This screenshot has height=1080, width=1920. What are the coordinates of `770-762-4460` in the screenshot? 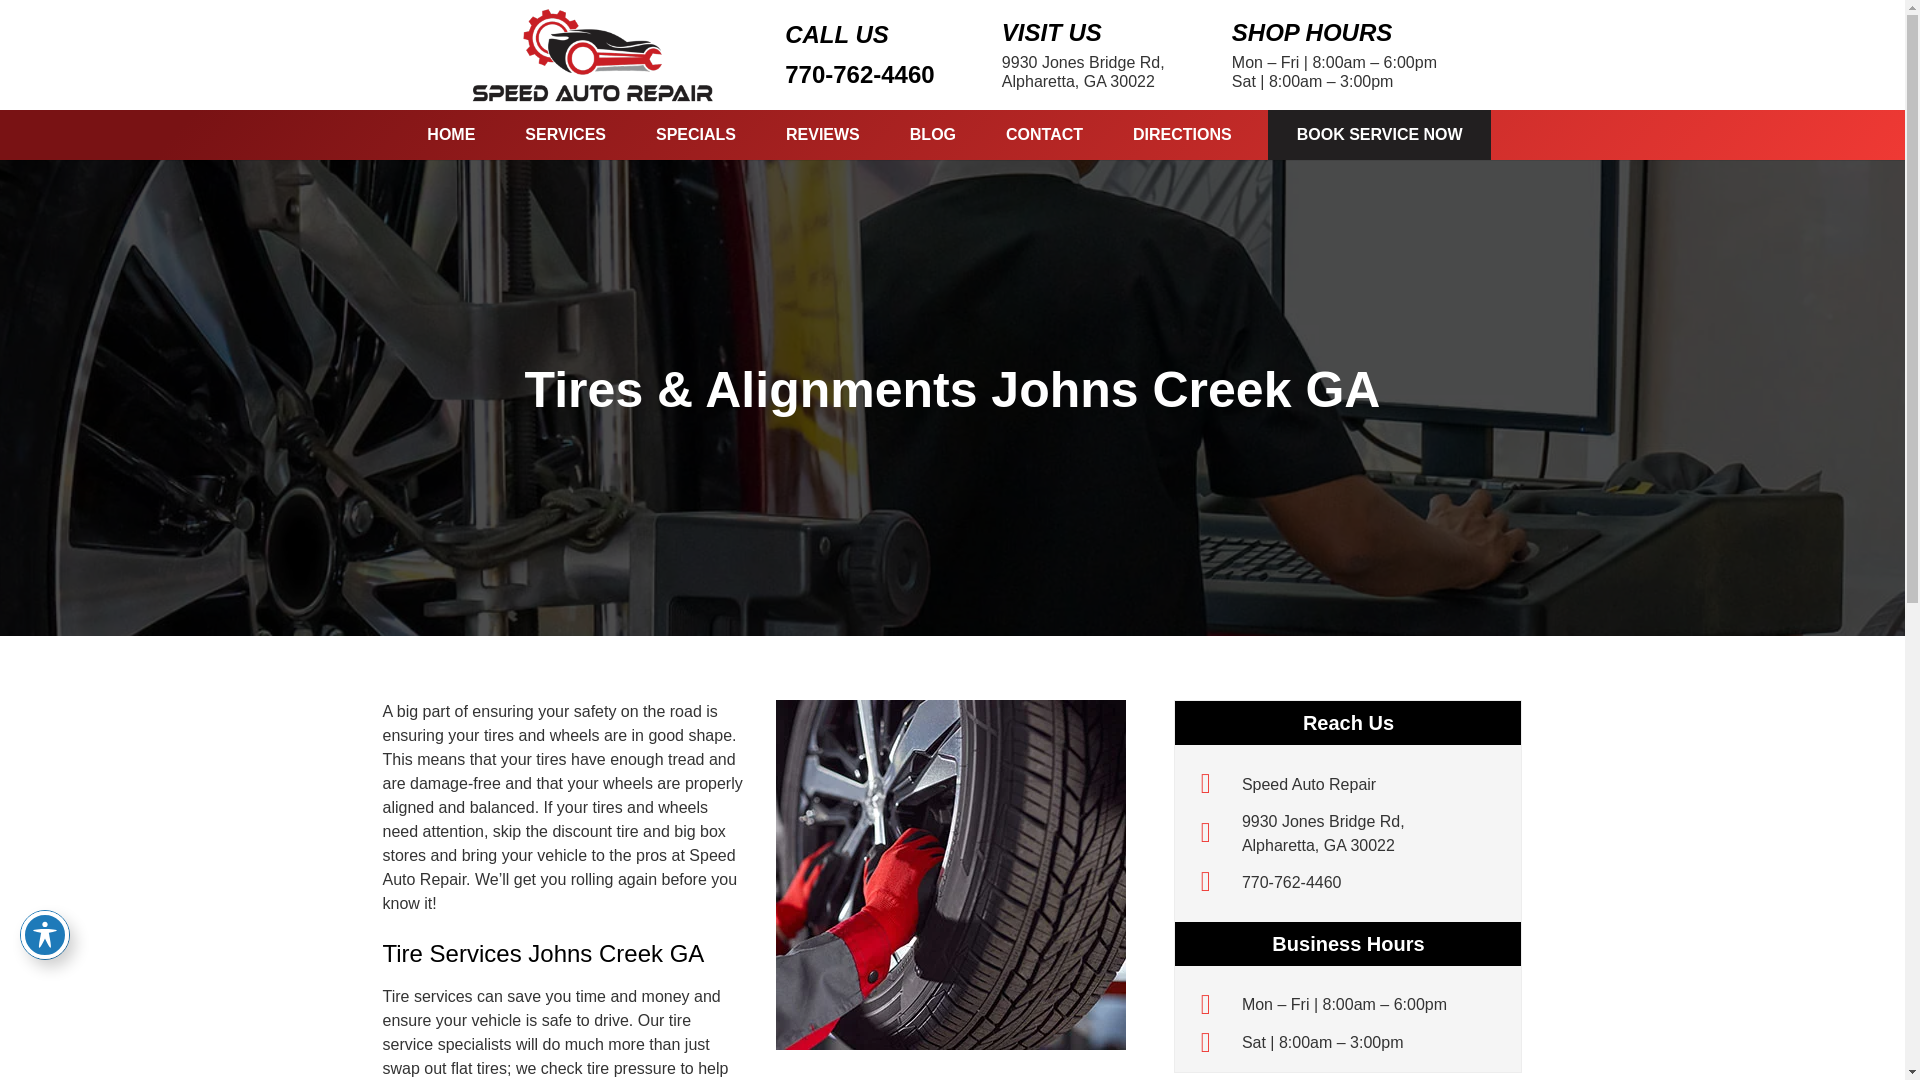 It's located at (1215, 785).